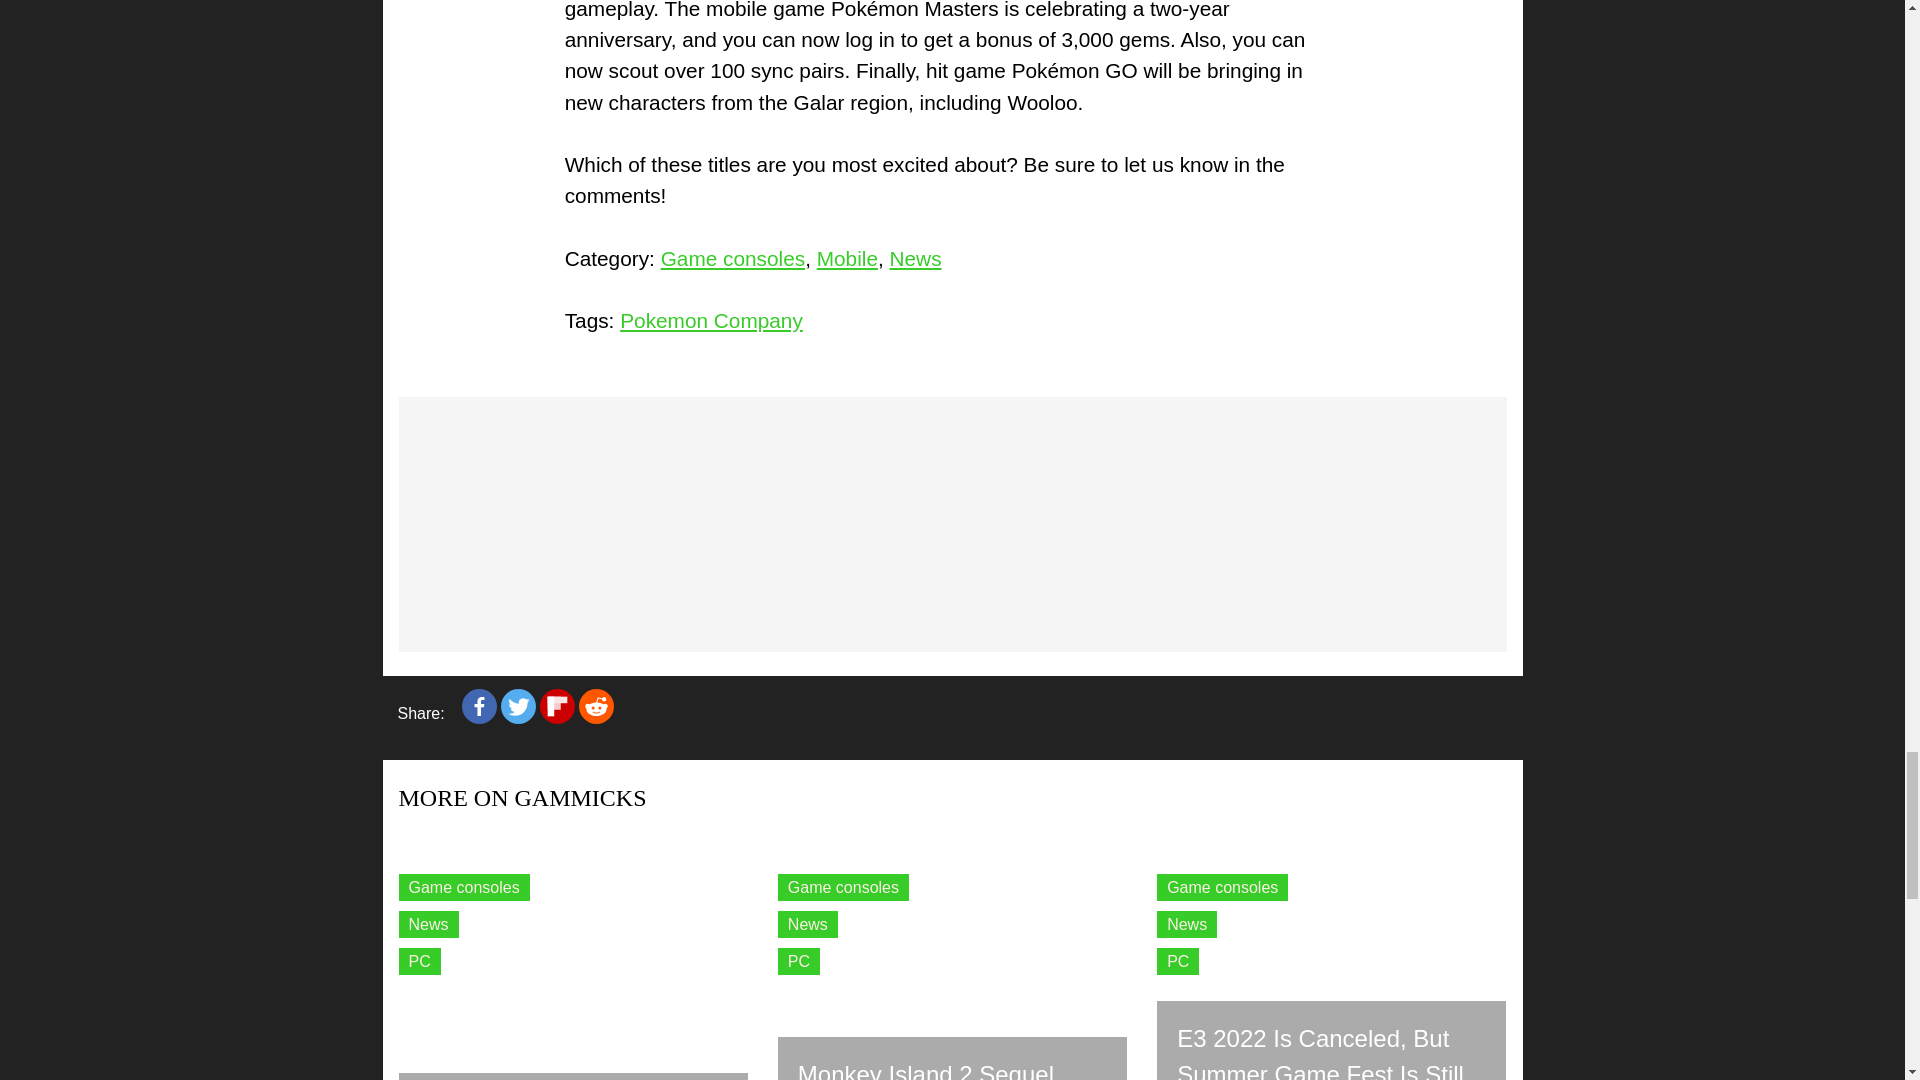 The height and width of the screenshot is (1080, 1920). What do you see at coordinates (556, 706) in the screenshot?
I see `Flipboard` at bounding box center [556, 706].